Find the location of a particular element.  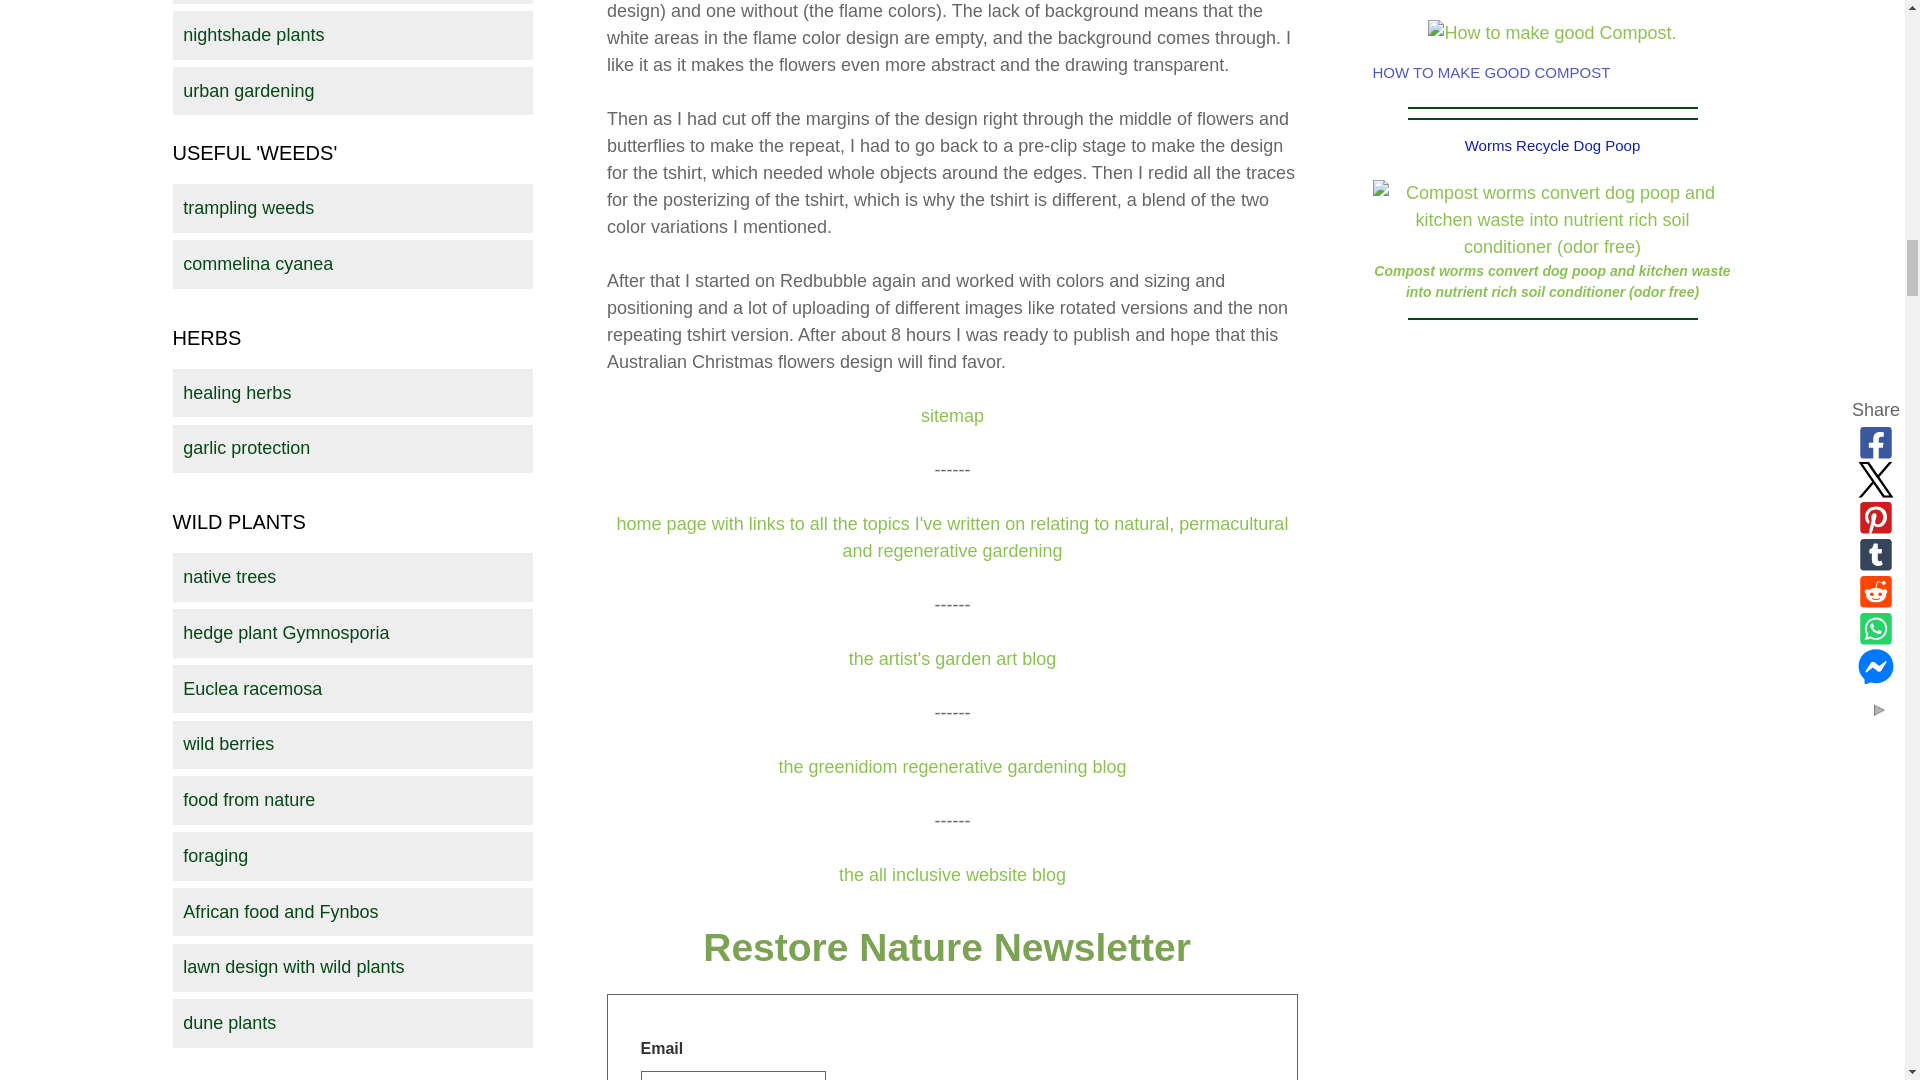

How to make good Compost. is located at coordinates (1552, 34).